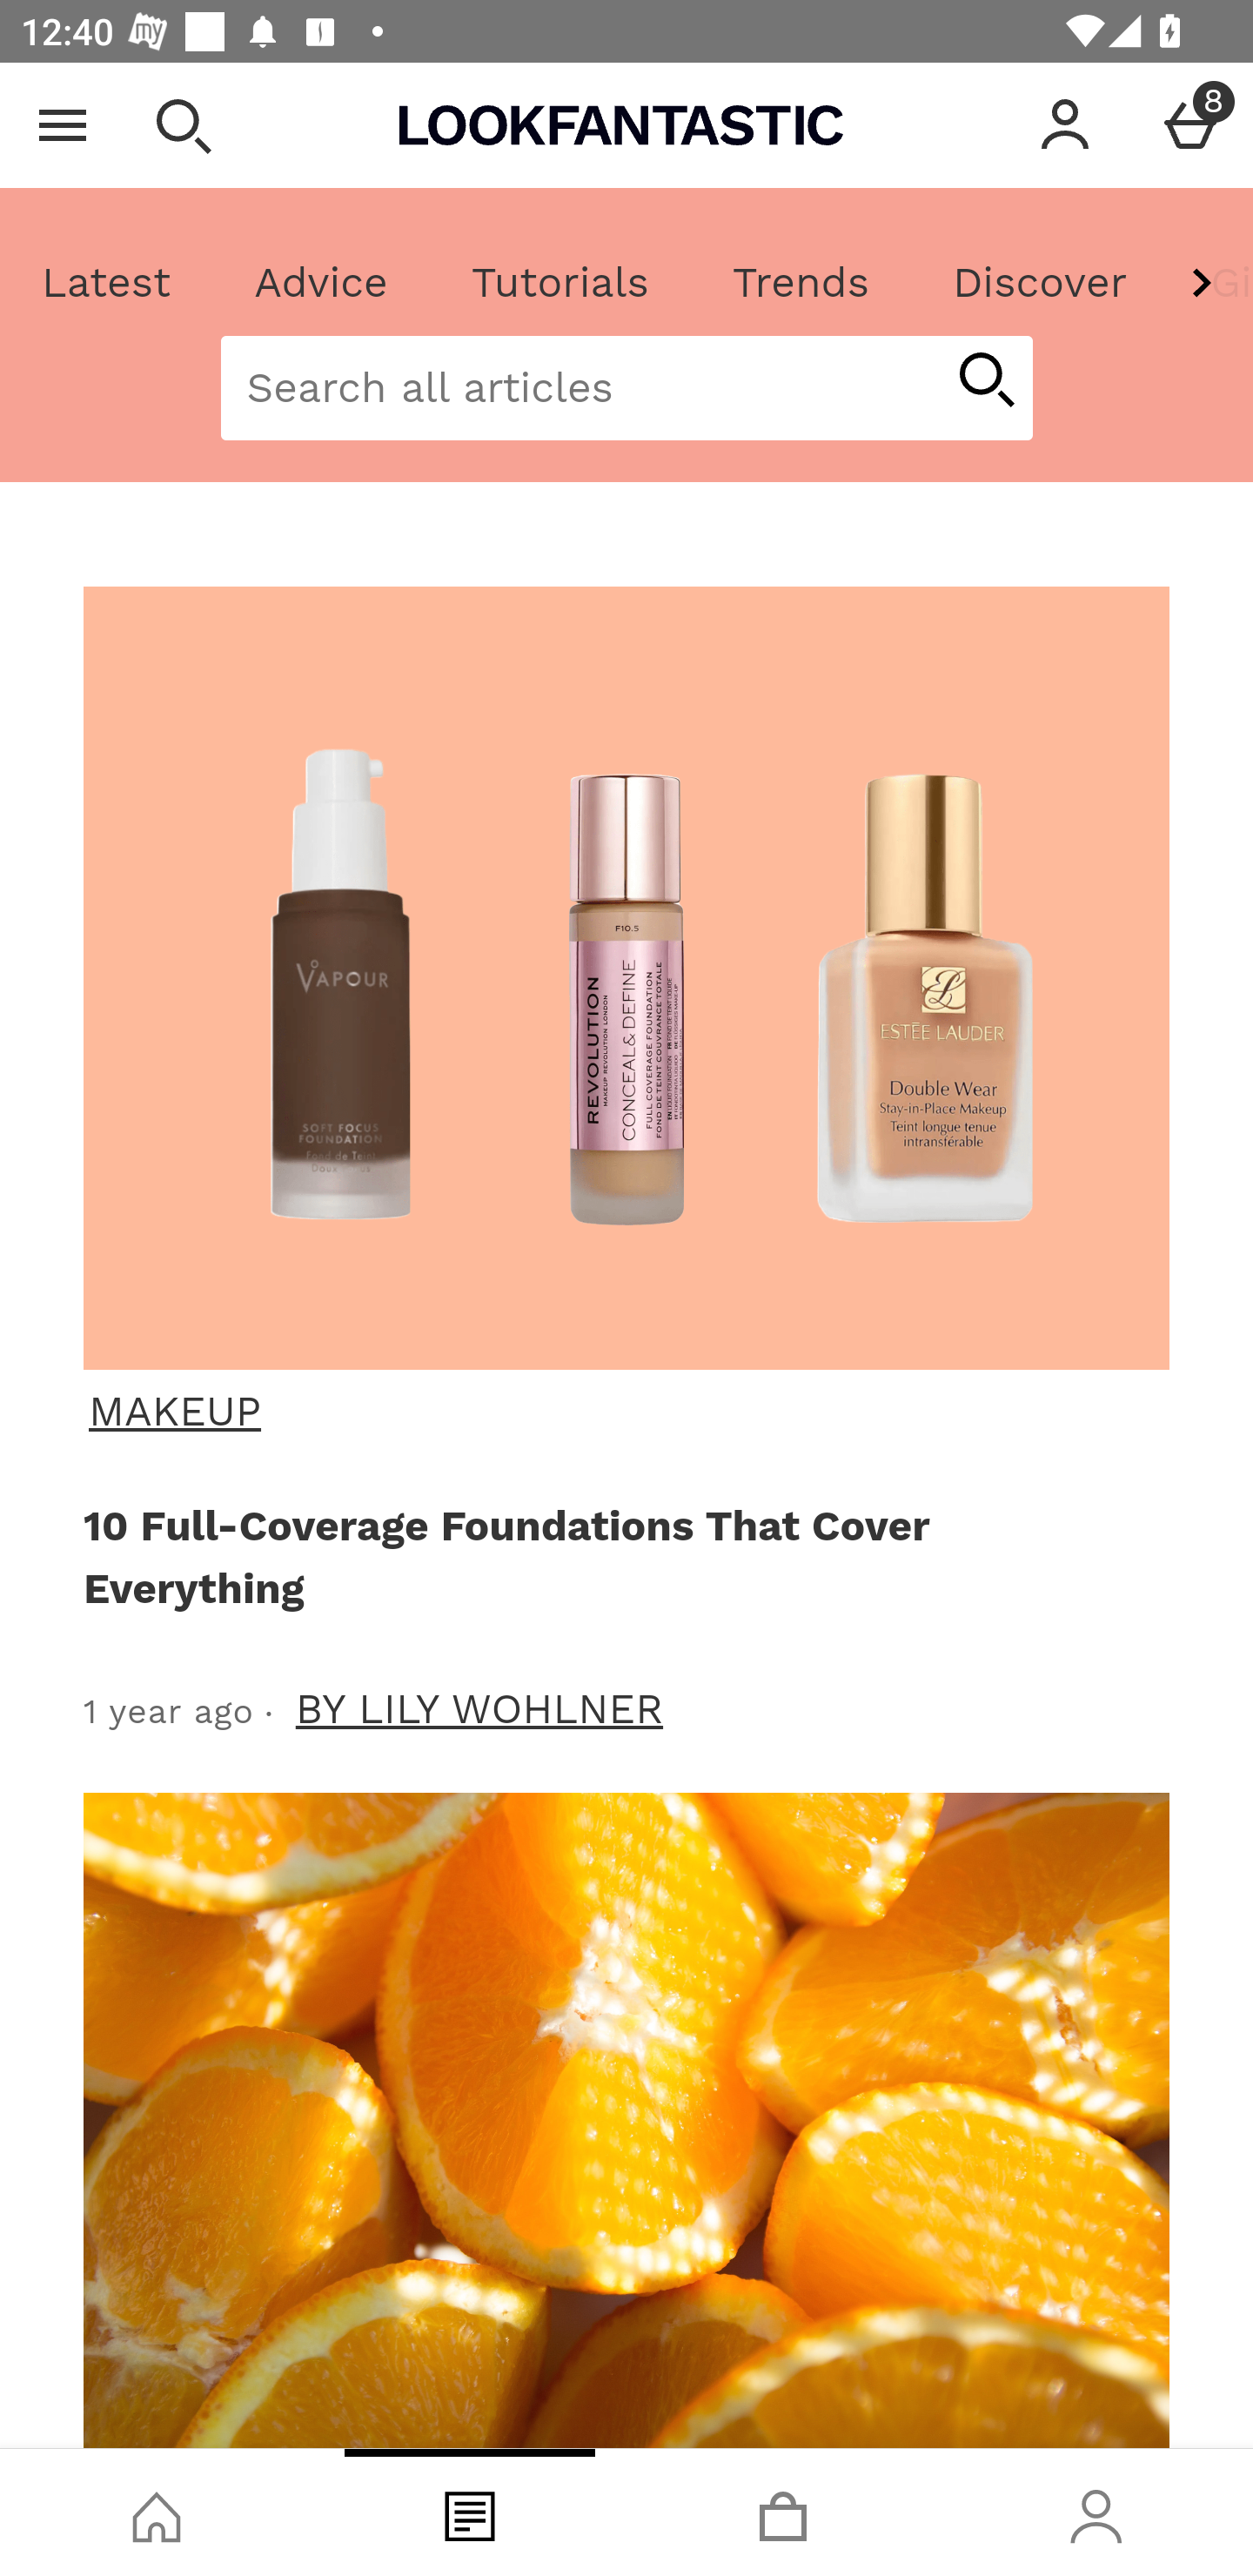 Image resolution: width=1253 pixels, height=2576 pixels. I want to click on Latest, so click(107, 283).